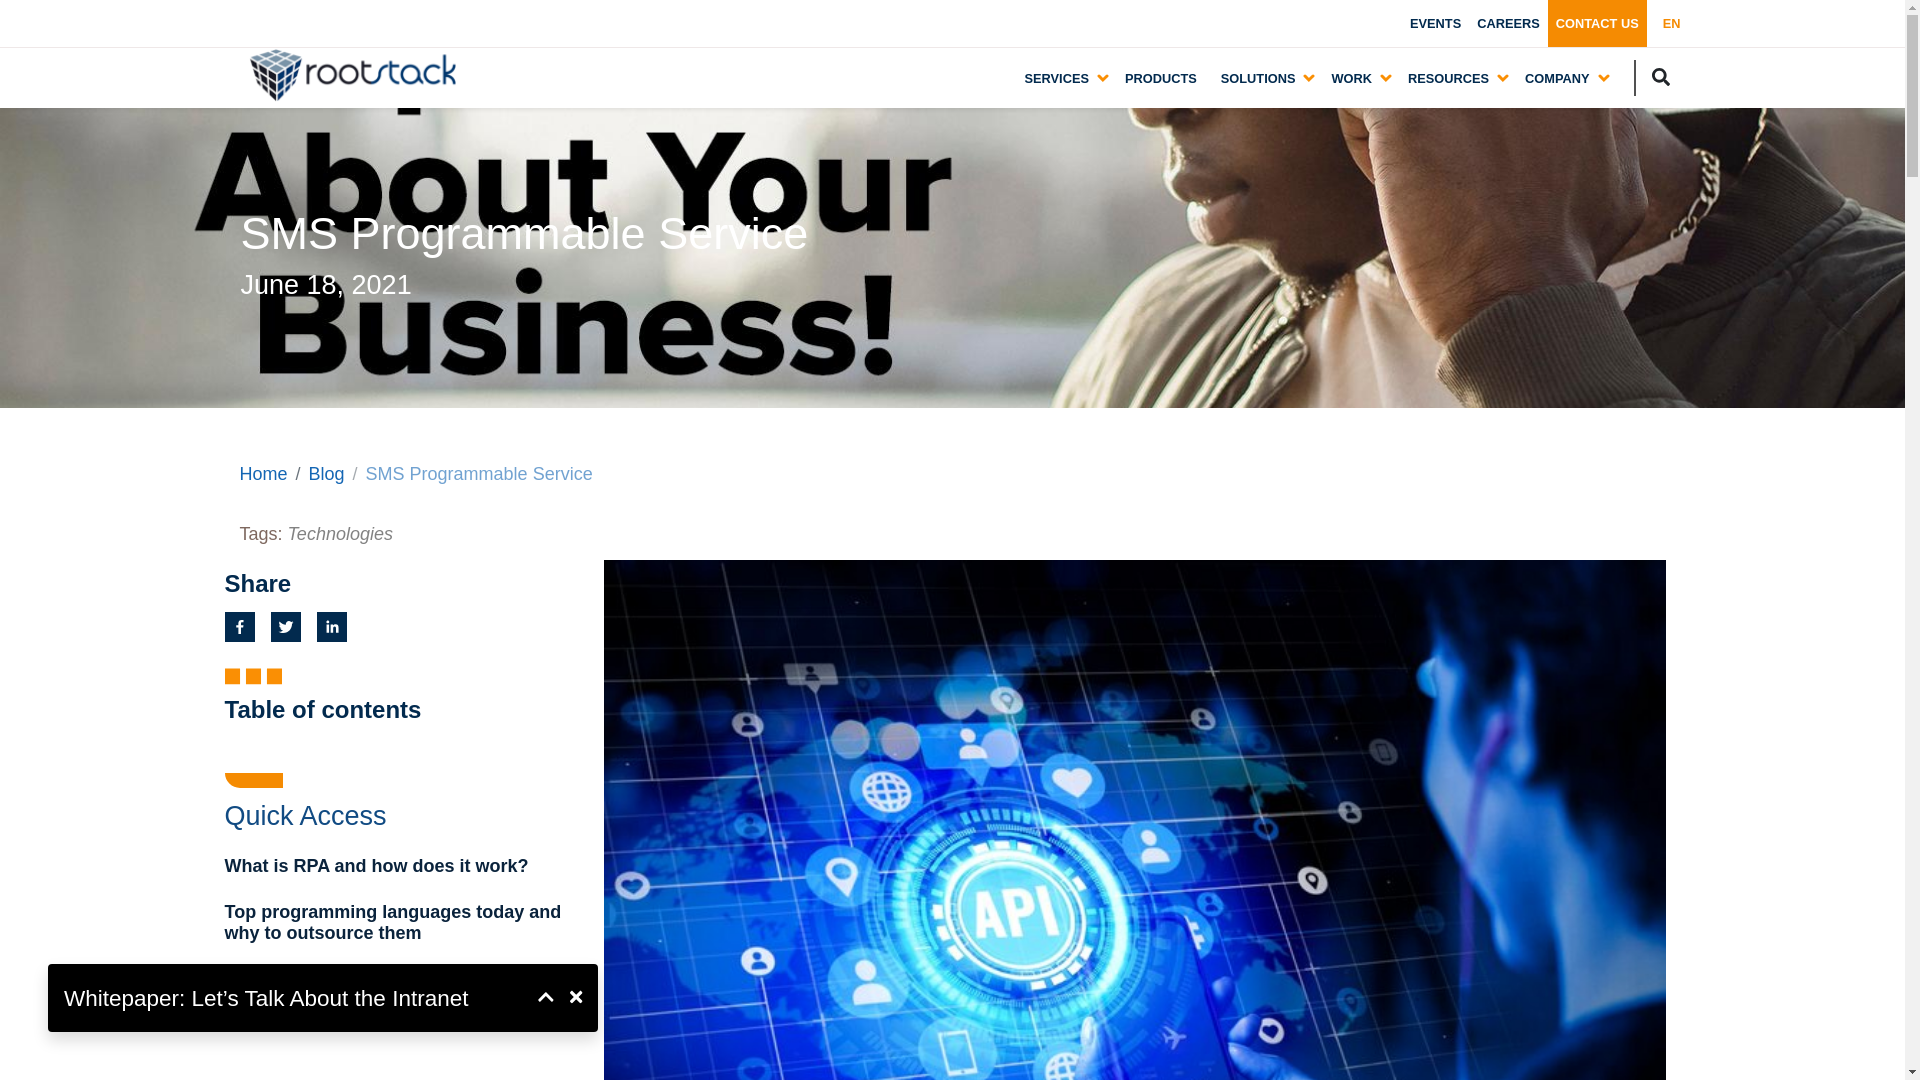 The width and height of the screenshot is (1920, 1080). I want to click on The 5 most famous web applications developed with Node.js, so click(406, 990).